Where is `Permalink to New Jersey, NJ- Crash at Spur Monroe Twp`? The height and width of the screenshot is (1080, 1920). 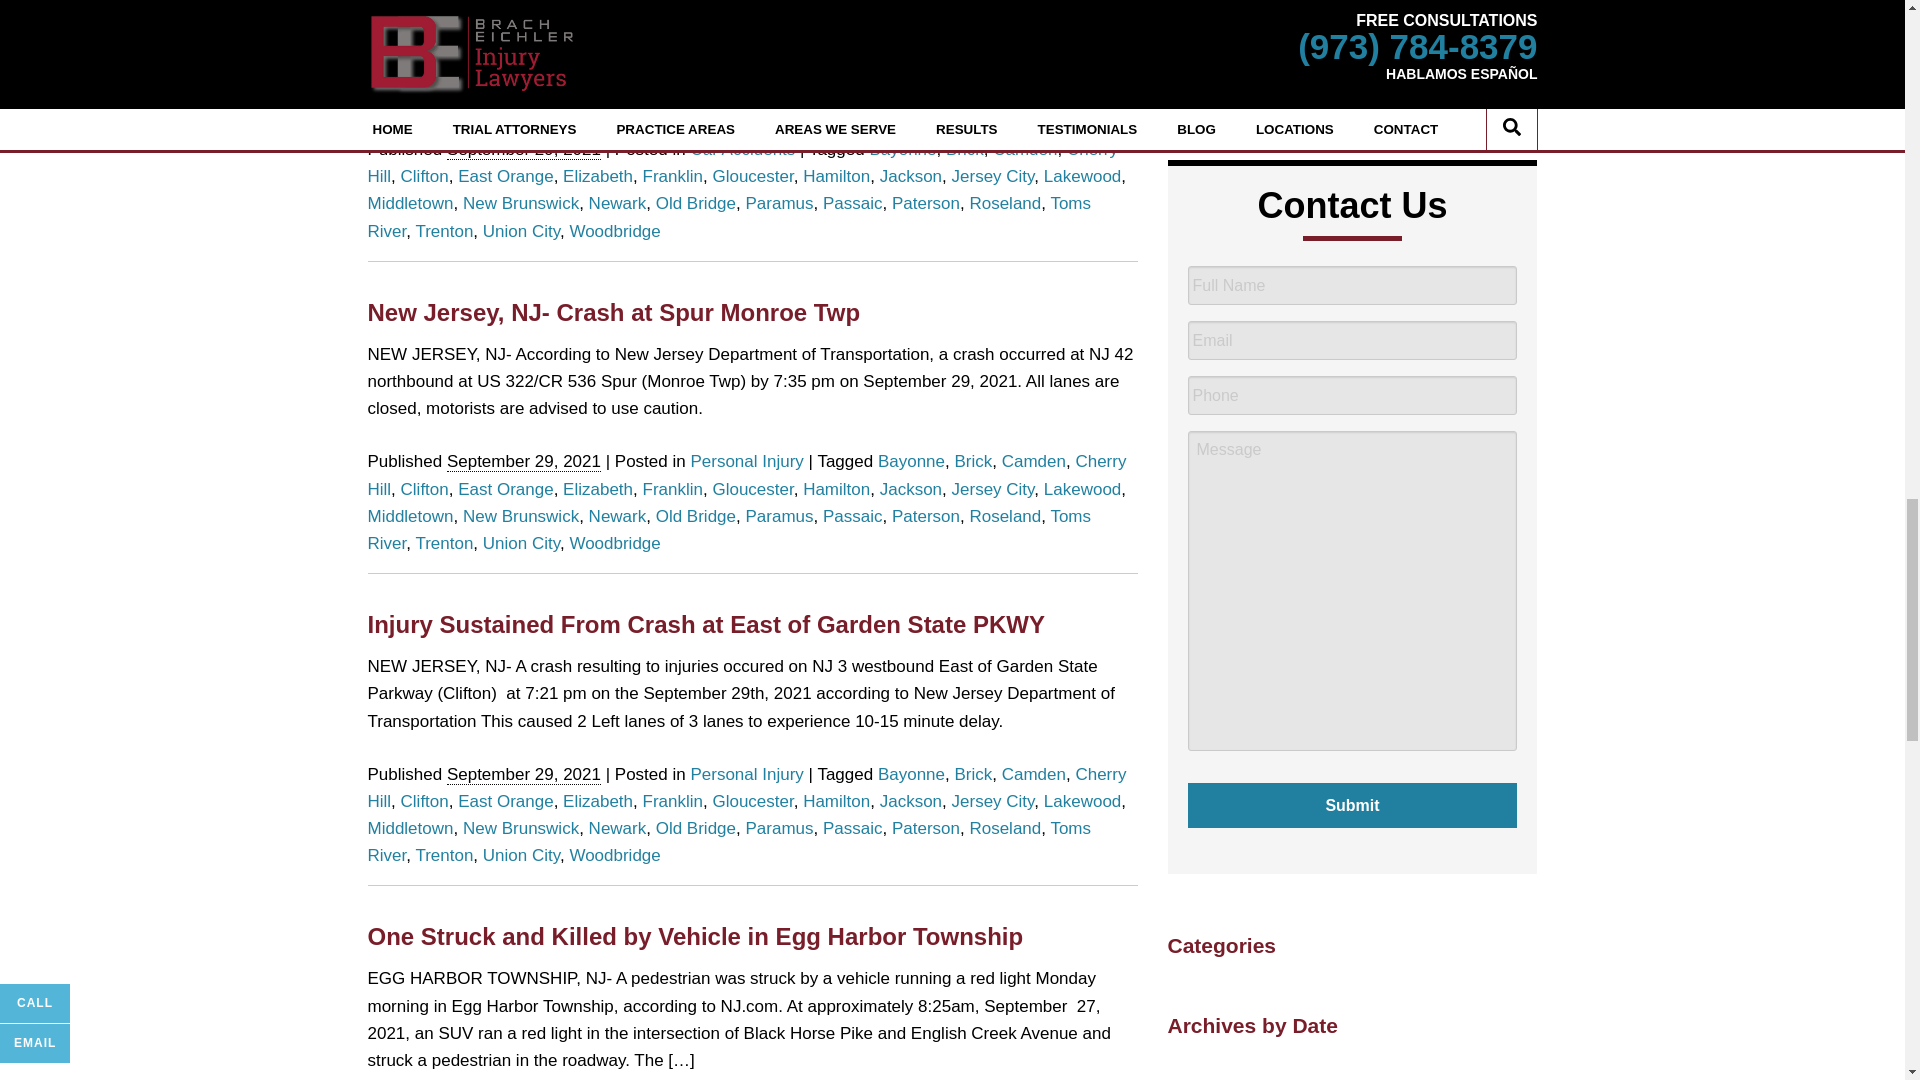
Permalink to New Jersey, NJ- Crash at Spur Monroe Twp is located at coordinates (614, 312).